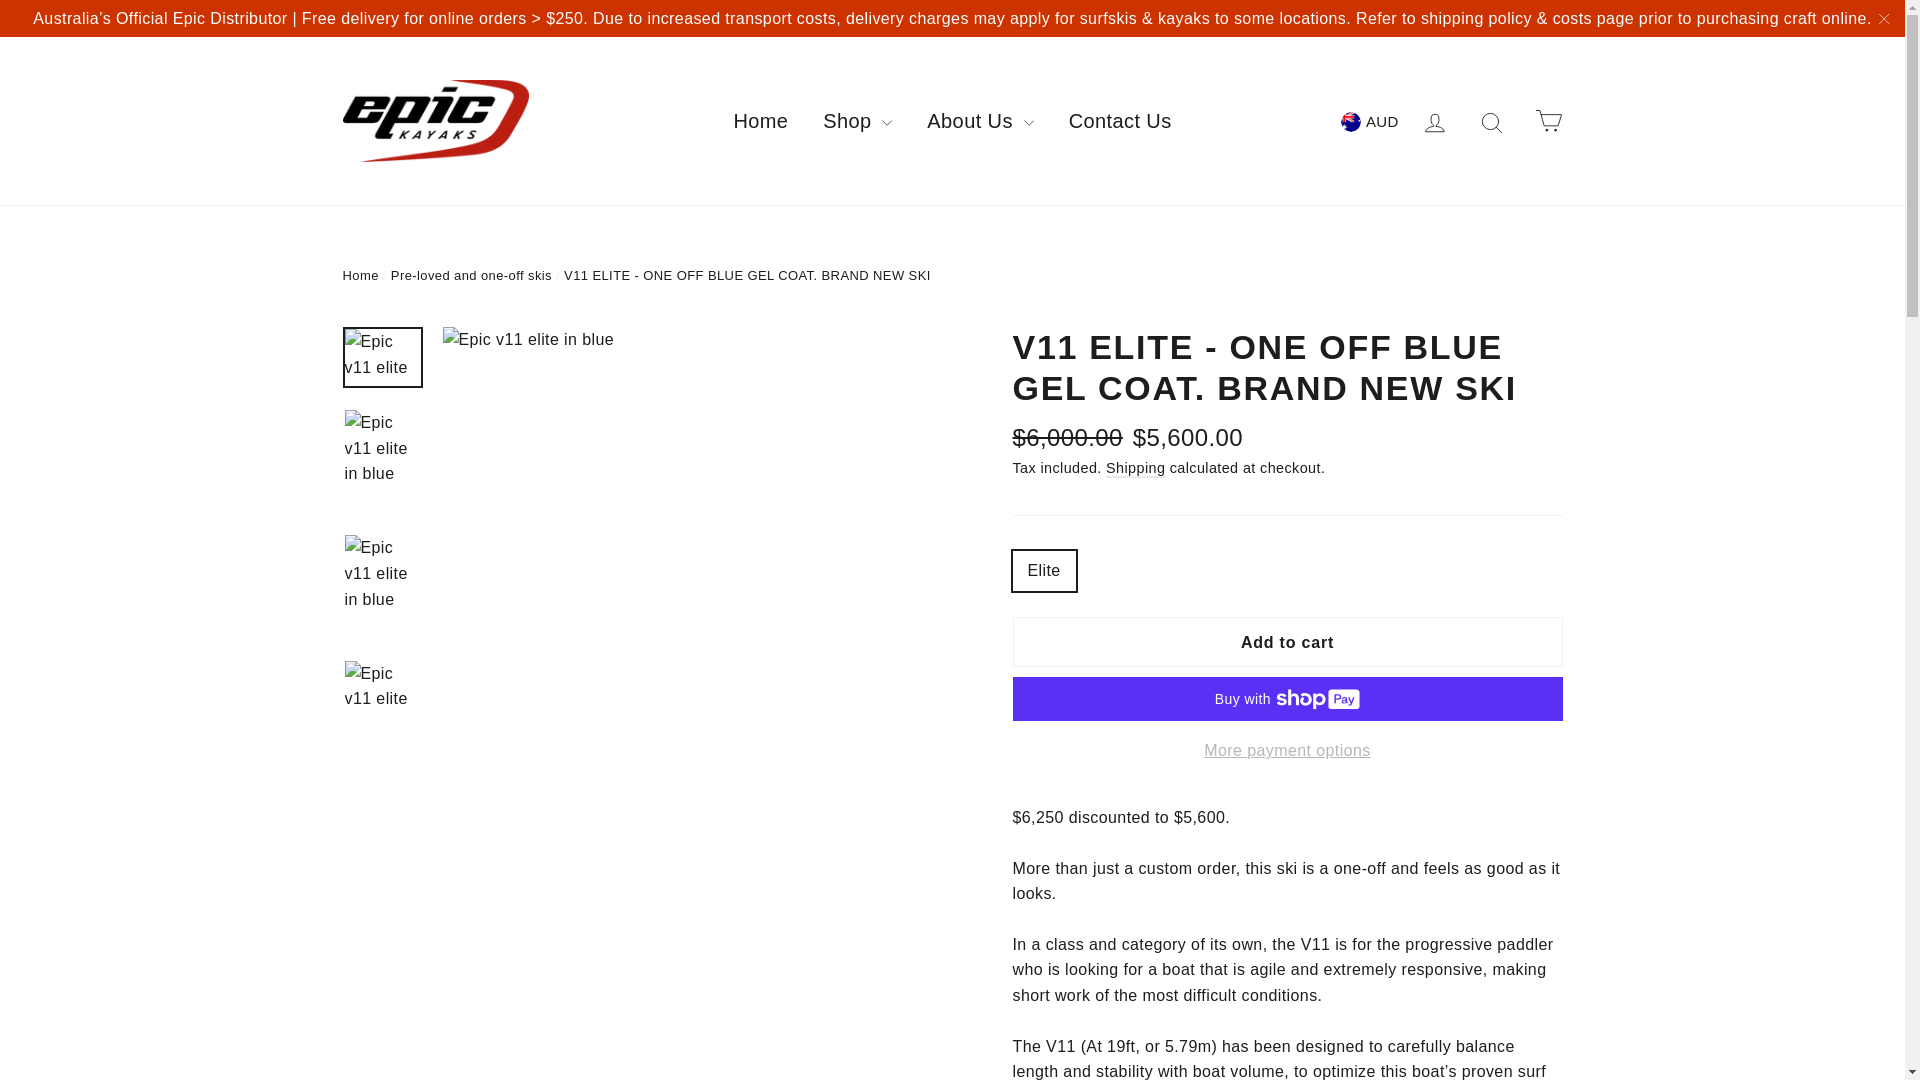  Describe the element at coordinates (1435, 120) in the screenshot. I see `Log in` at that location.